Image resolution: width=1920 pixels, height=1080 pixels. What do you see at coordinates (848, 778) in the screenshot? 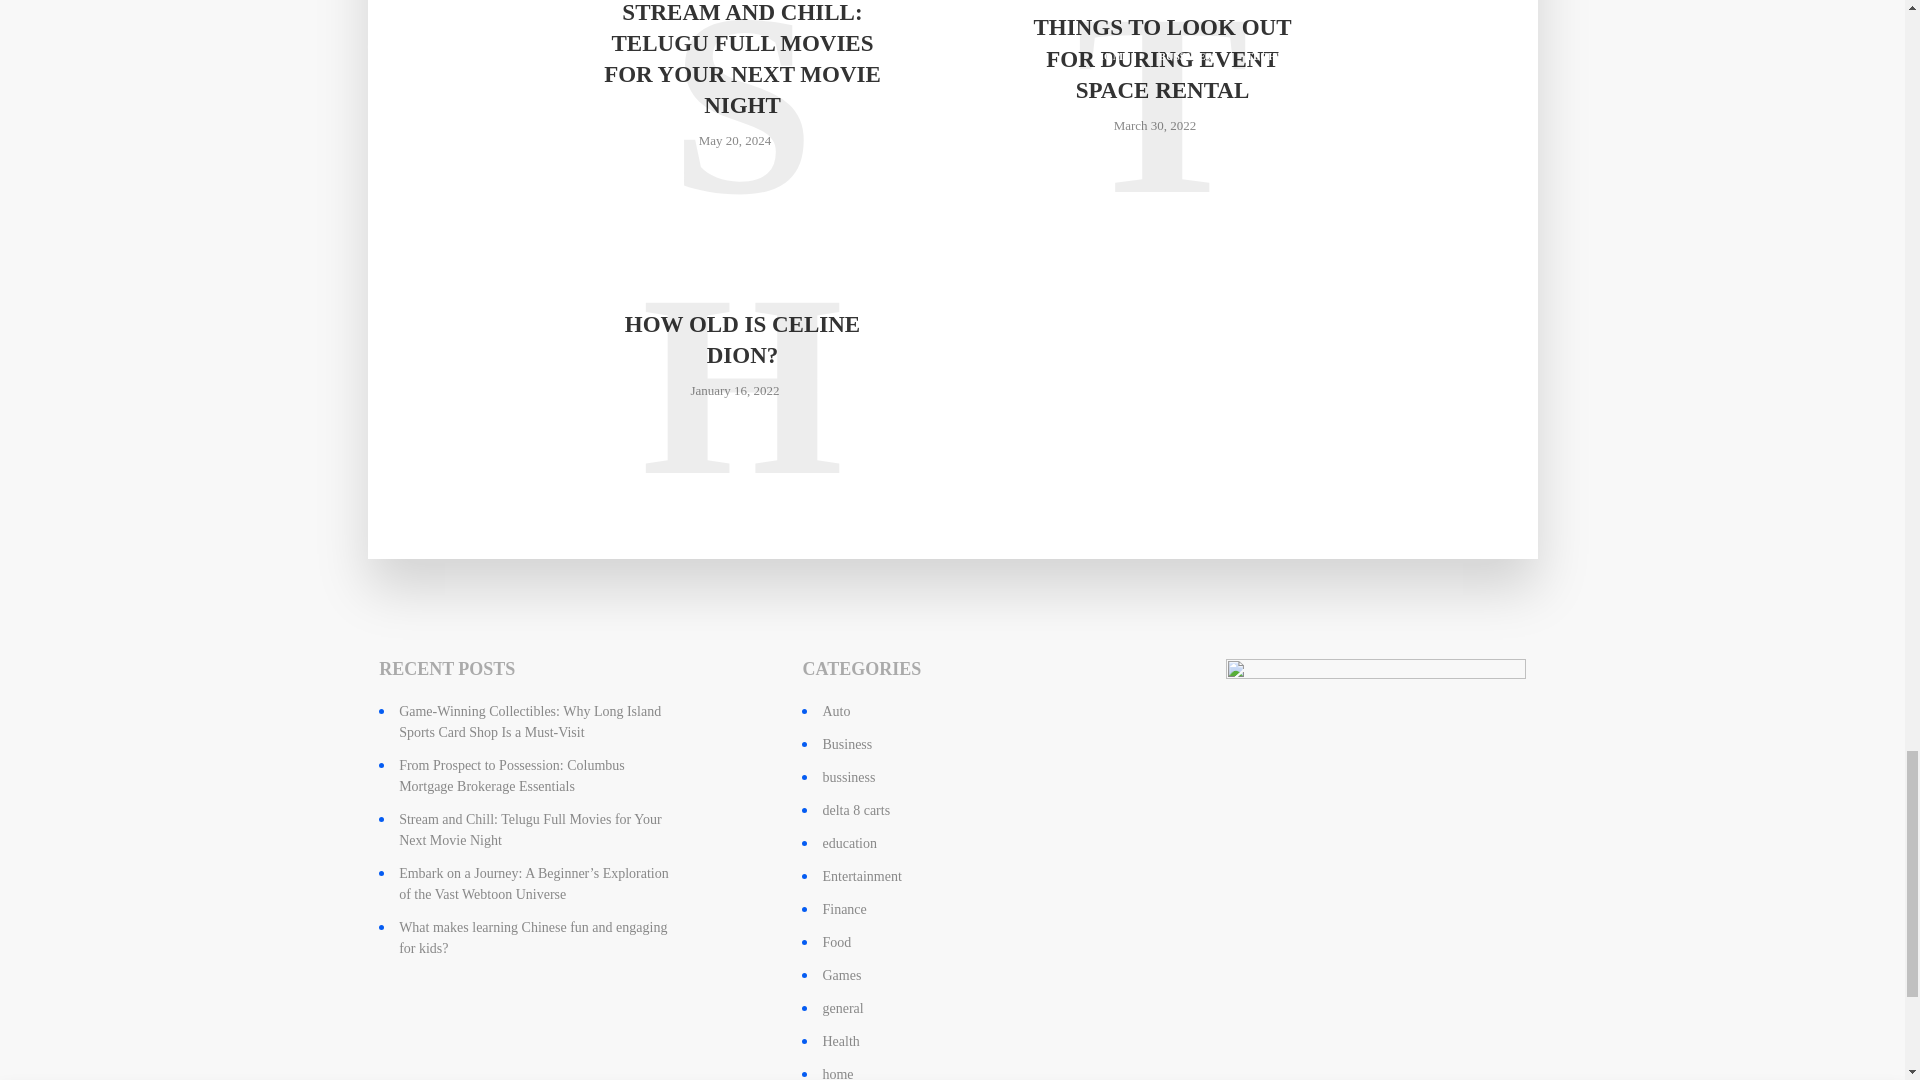
I see `bussiness` at bounding box center [848, 778].